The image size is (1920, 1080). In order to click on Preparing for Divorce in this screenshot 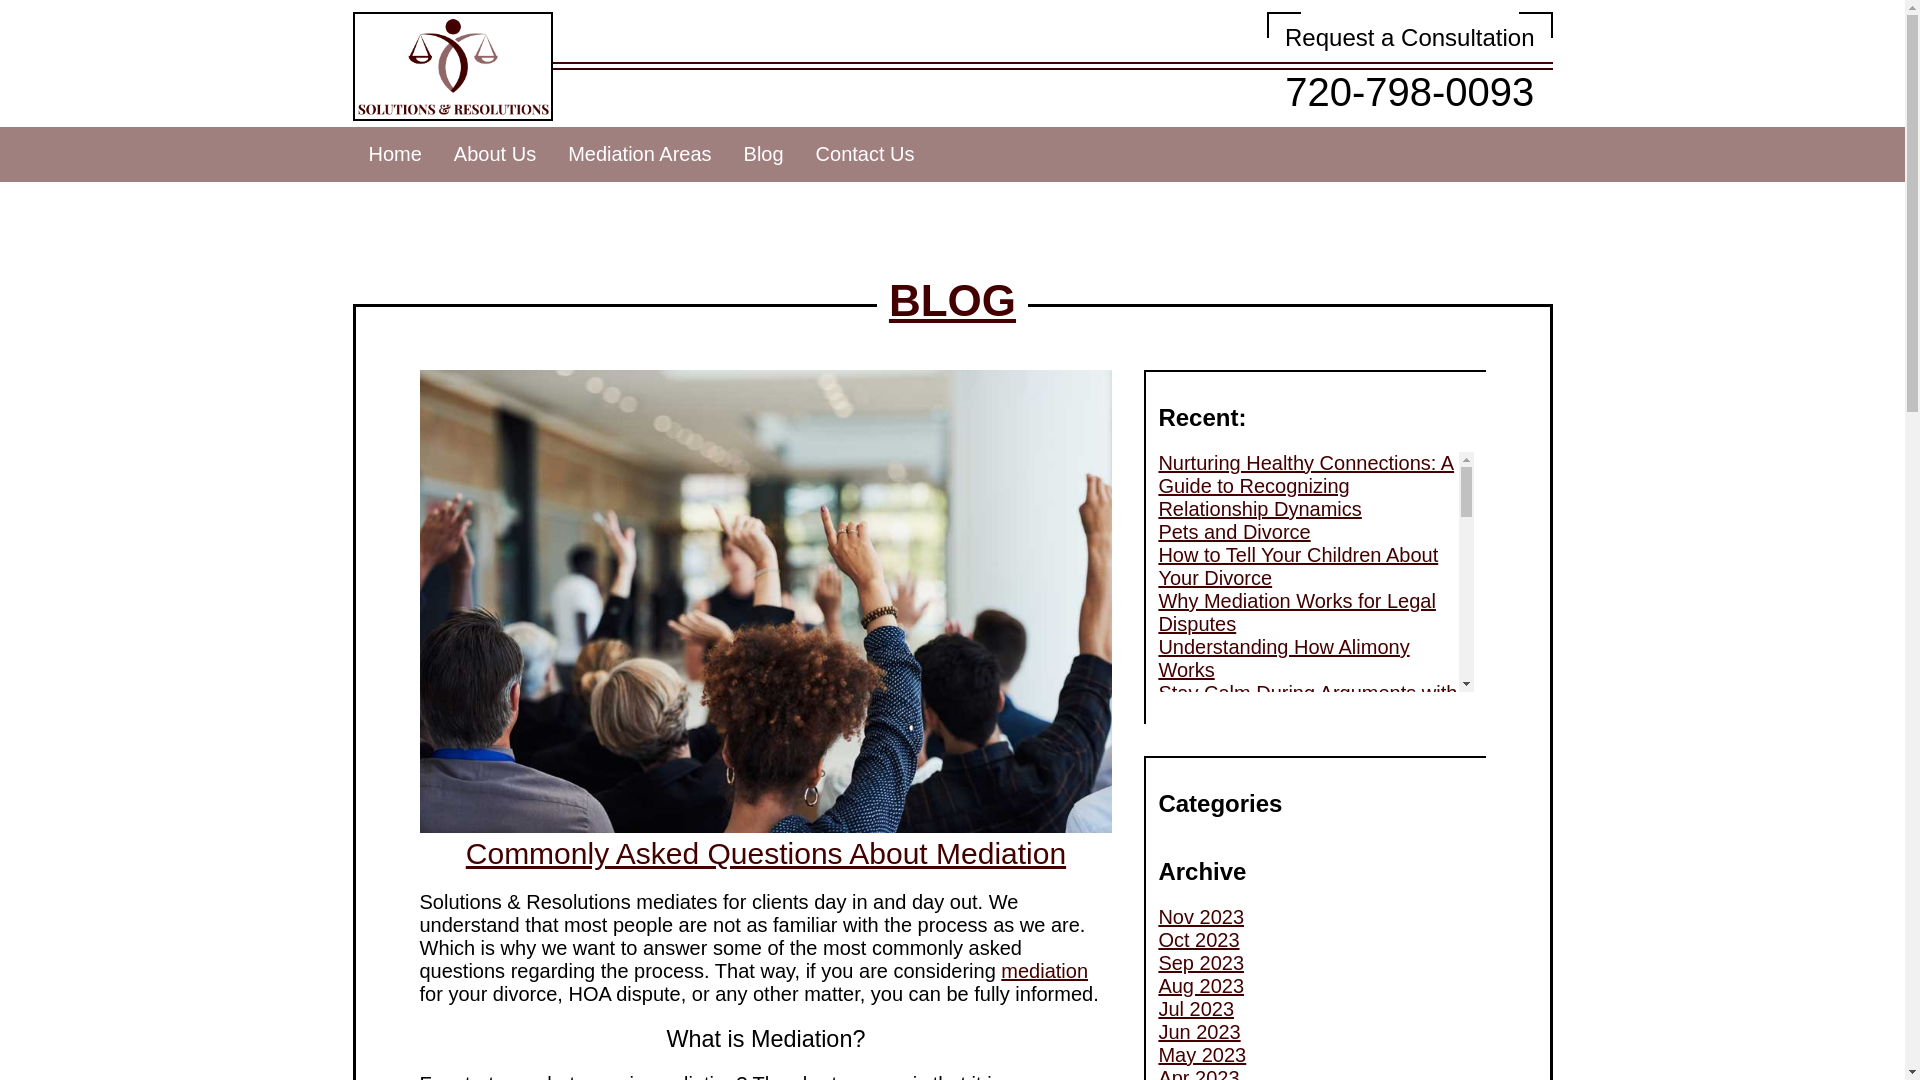, I will do `click(640, 154)`.